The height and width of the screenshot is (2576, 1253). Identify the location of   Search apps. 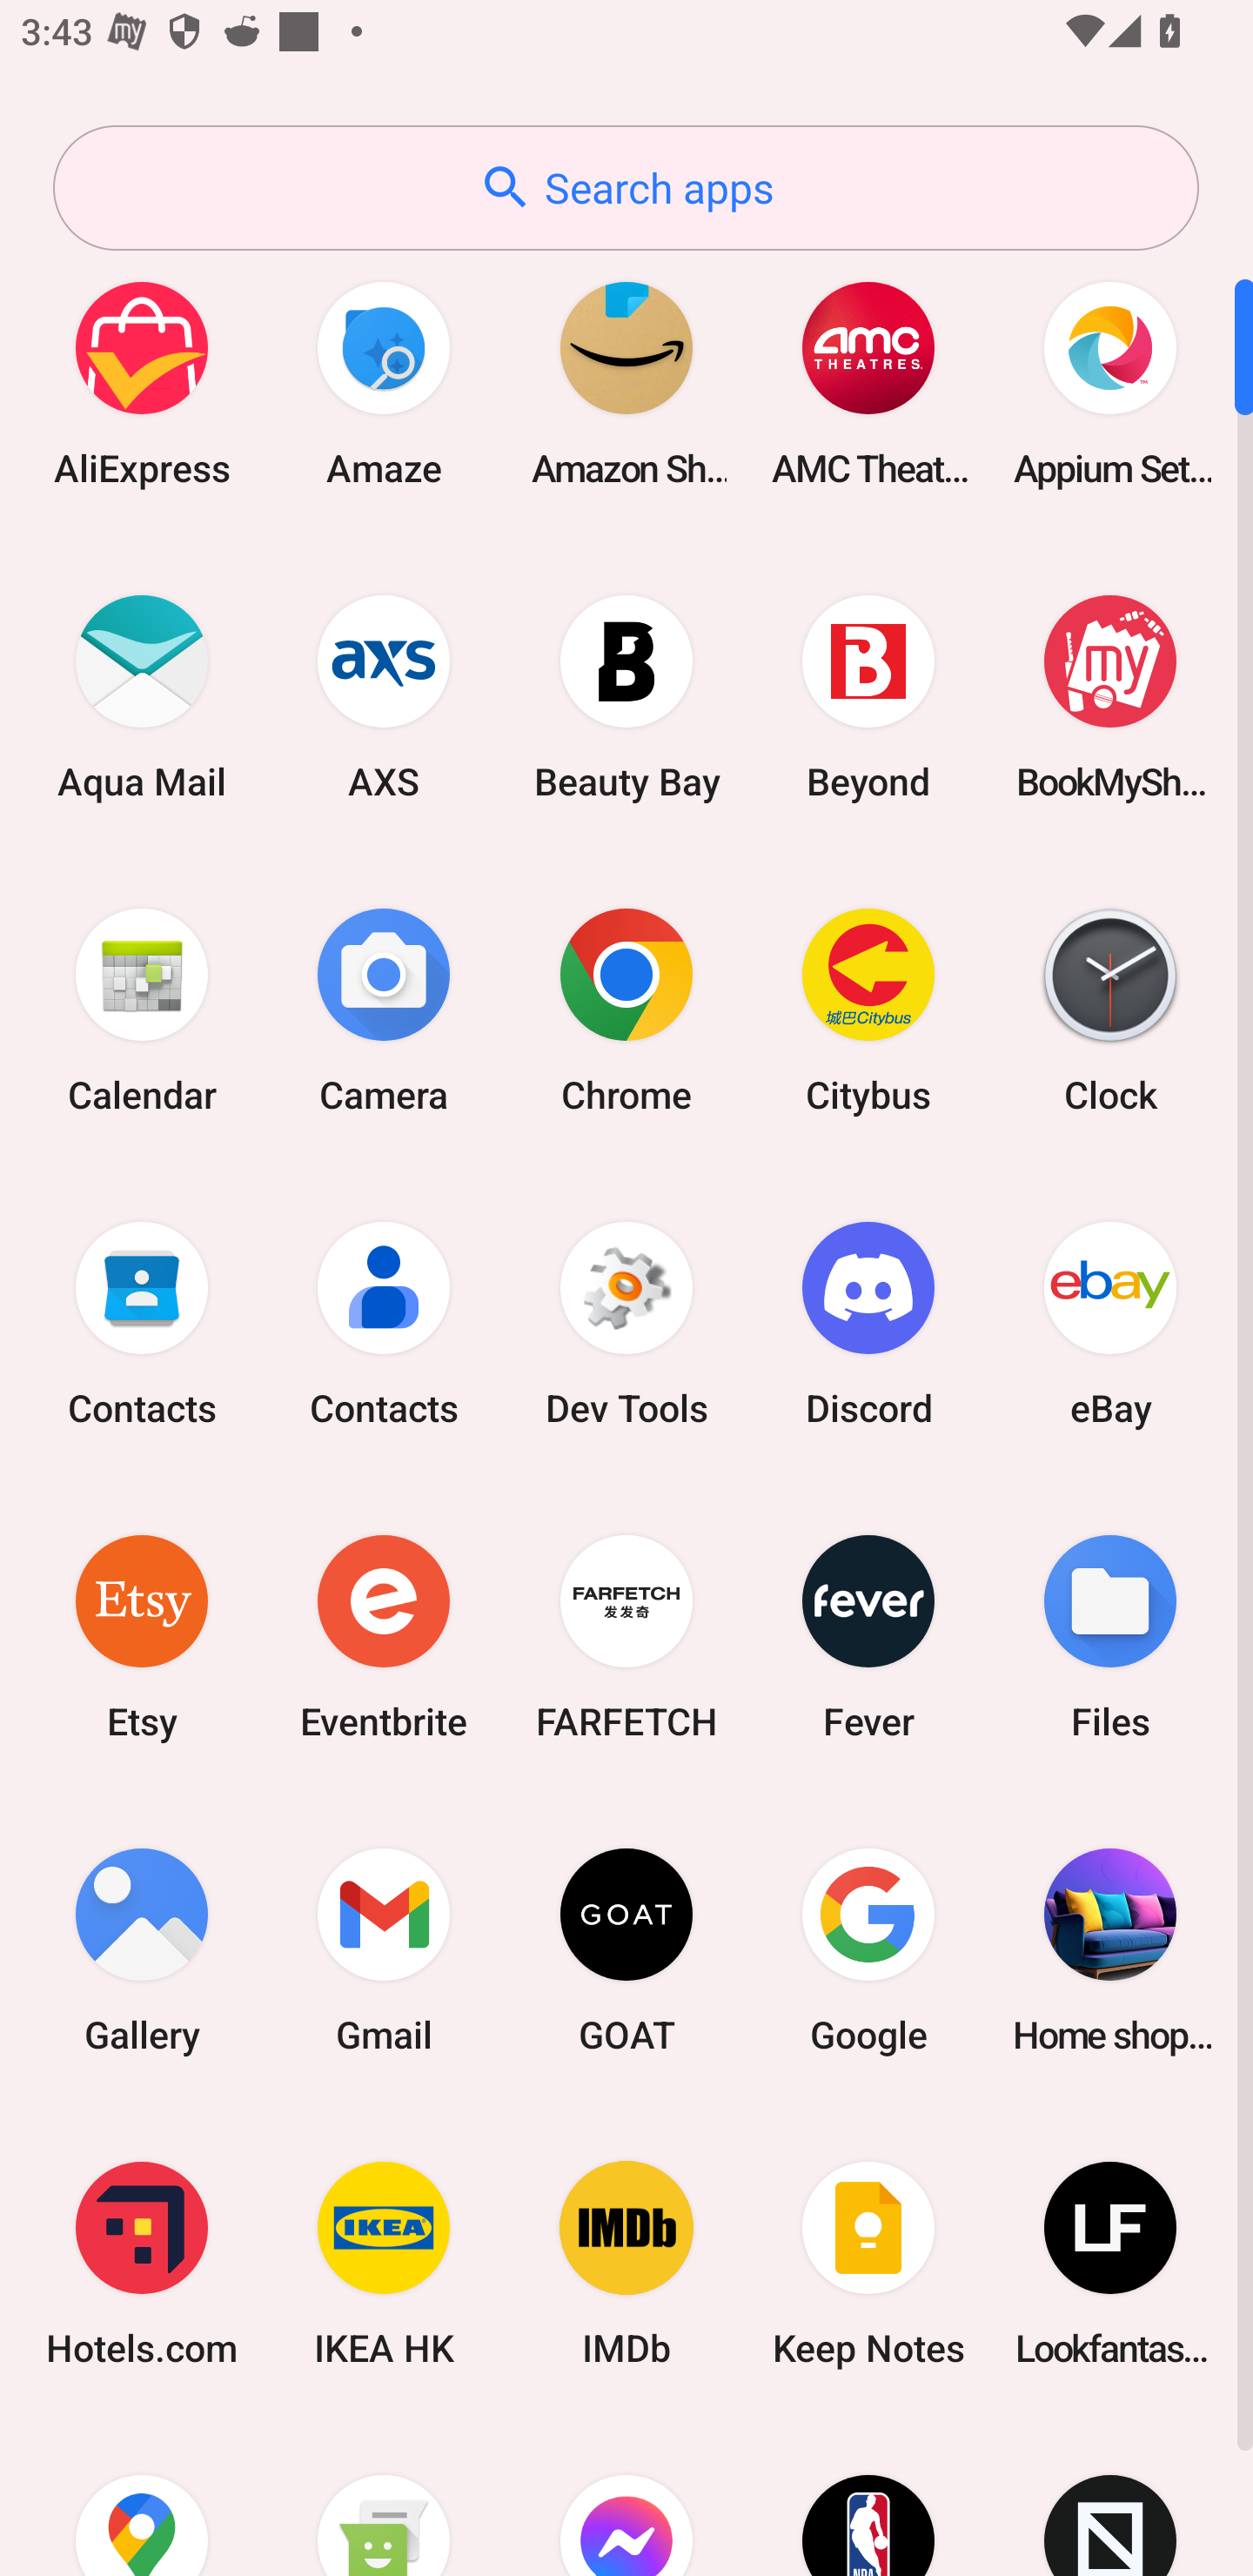
(626, 188).